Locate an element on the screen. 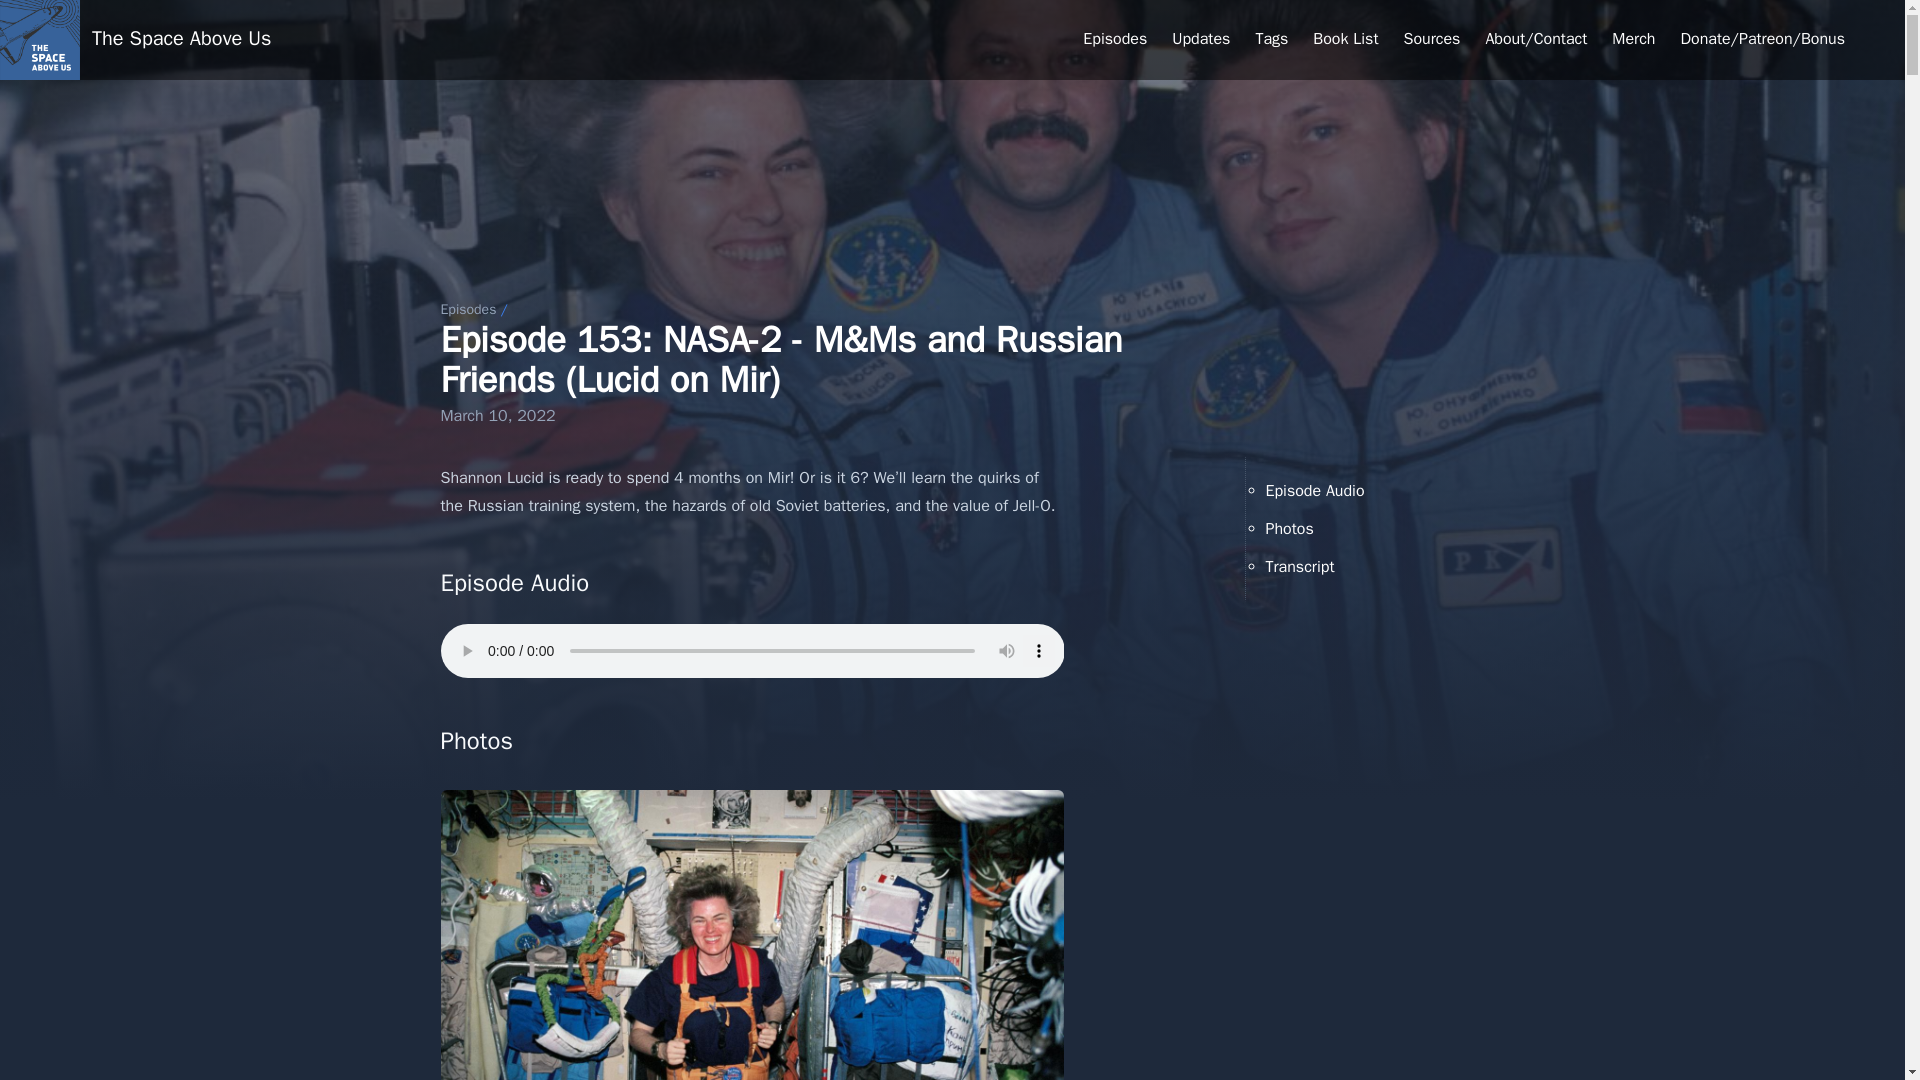 The image size is (1920, 1080). Updates is located at coordinates (1200, 40).